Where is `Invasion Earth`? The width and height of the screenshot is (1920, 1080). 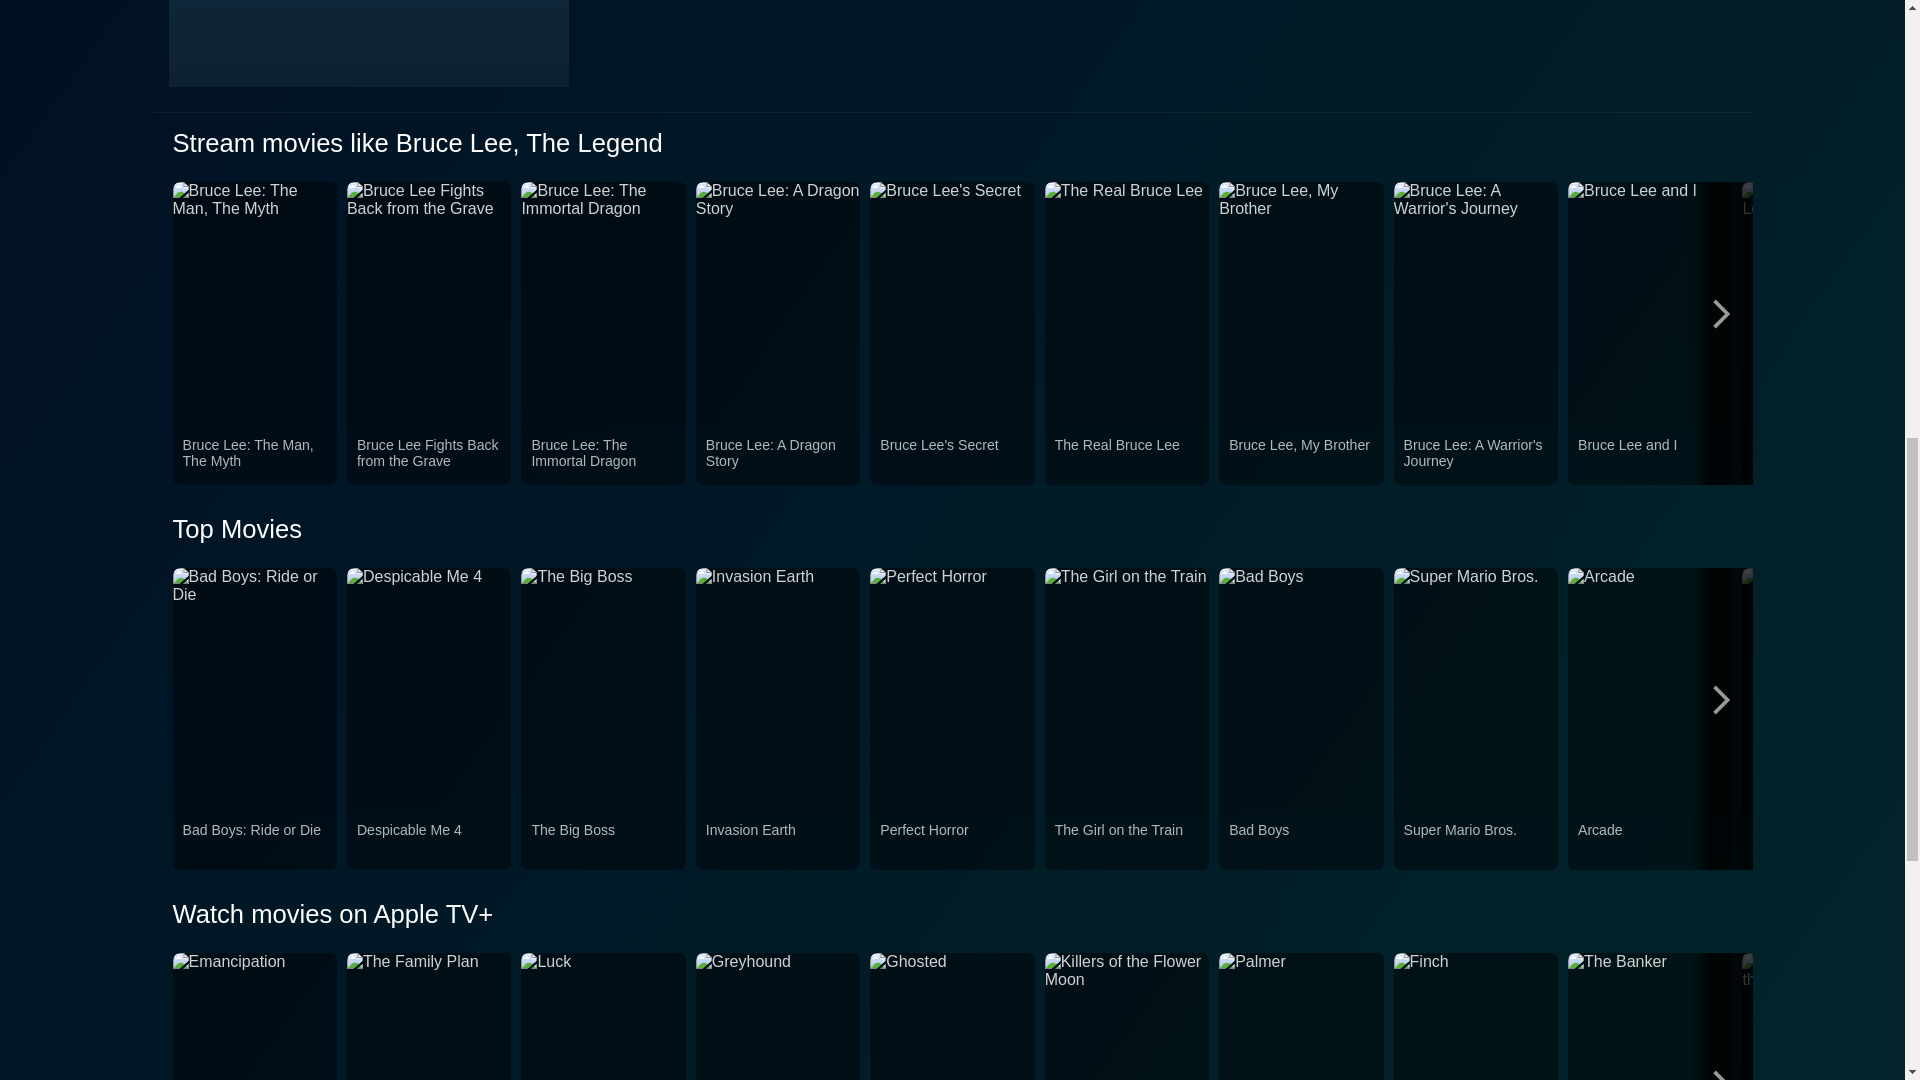
Invasion Earth is located at coordinates (778, 841).